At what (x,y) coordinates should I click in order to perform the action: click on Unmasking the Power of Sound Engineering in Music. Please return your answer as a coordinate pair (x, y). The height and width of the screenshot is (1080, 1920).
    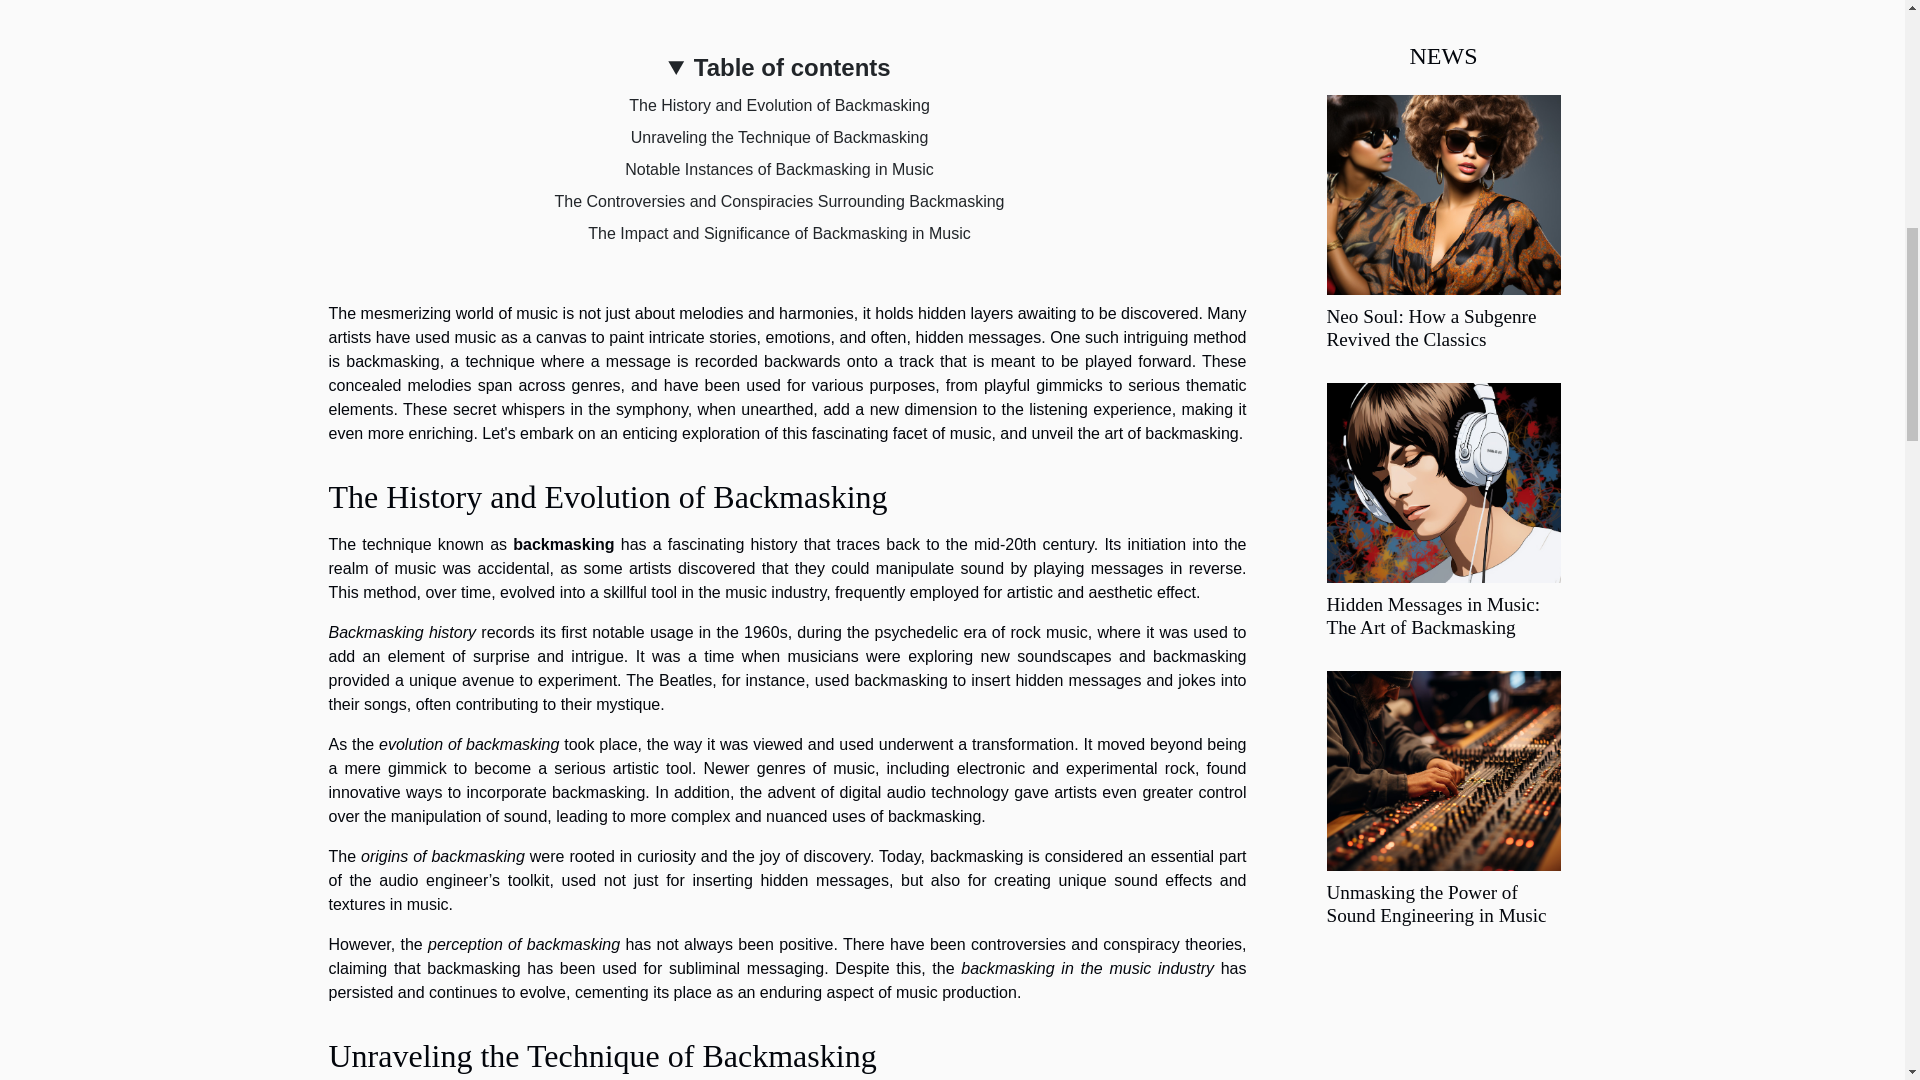
    Looking at the image, I should click on (1436, 904).